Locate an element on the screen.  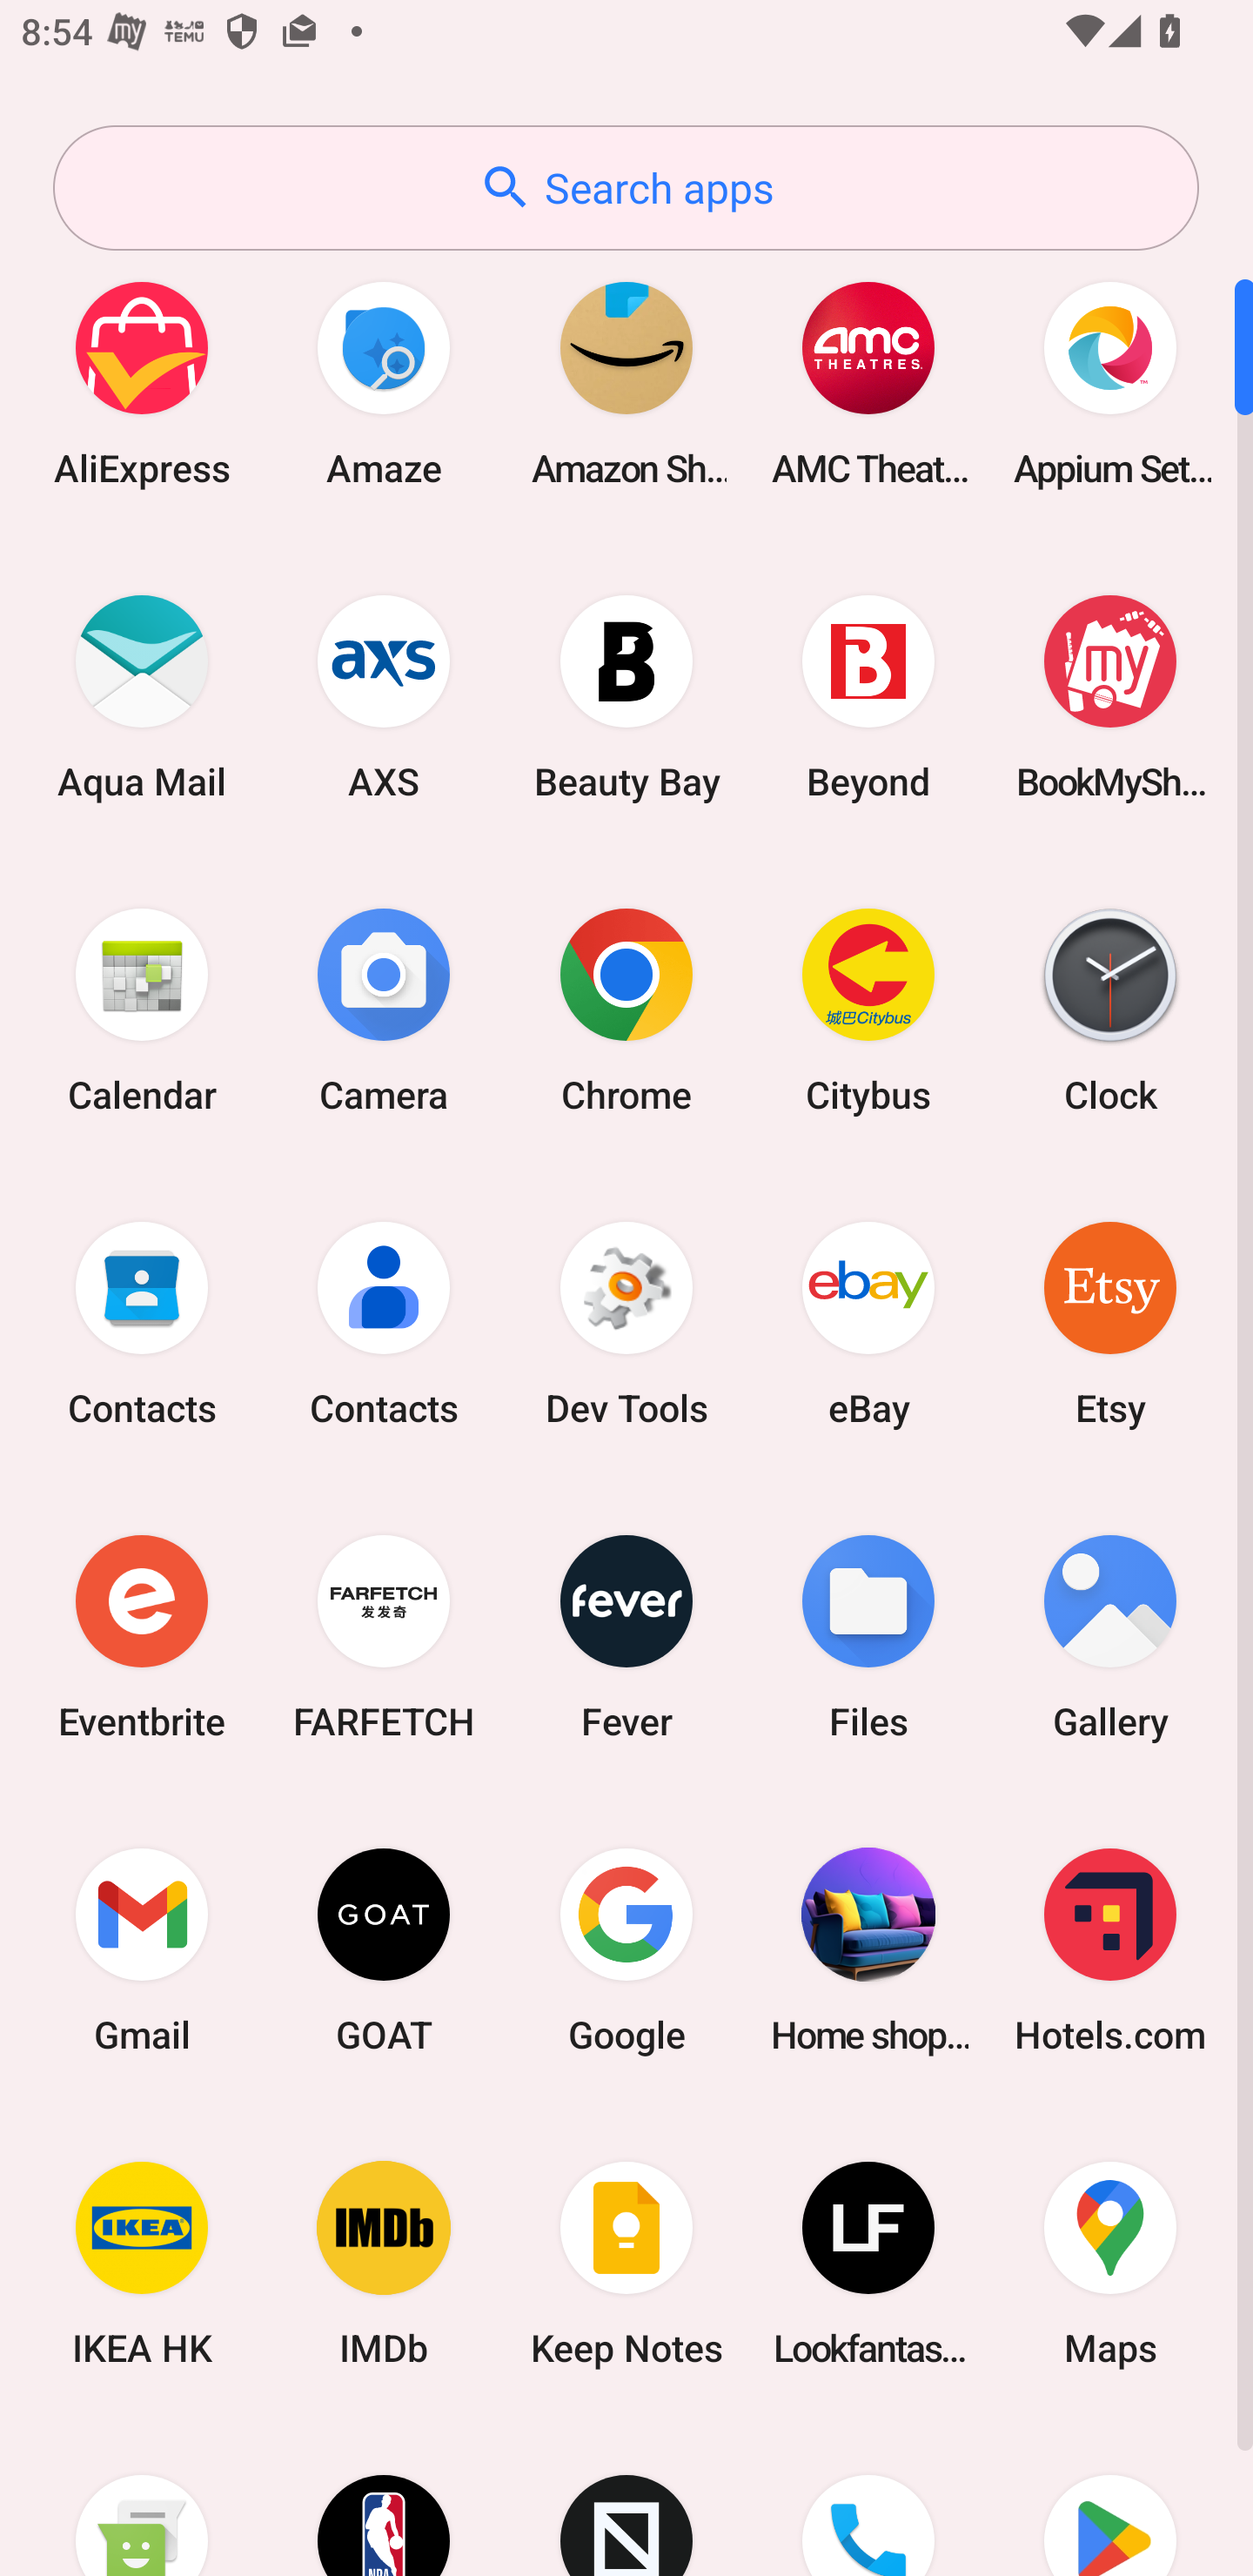
Home shopping is located at coordinates (868, 1949).